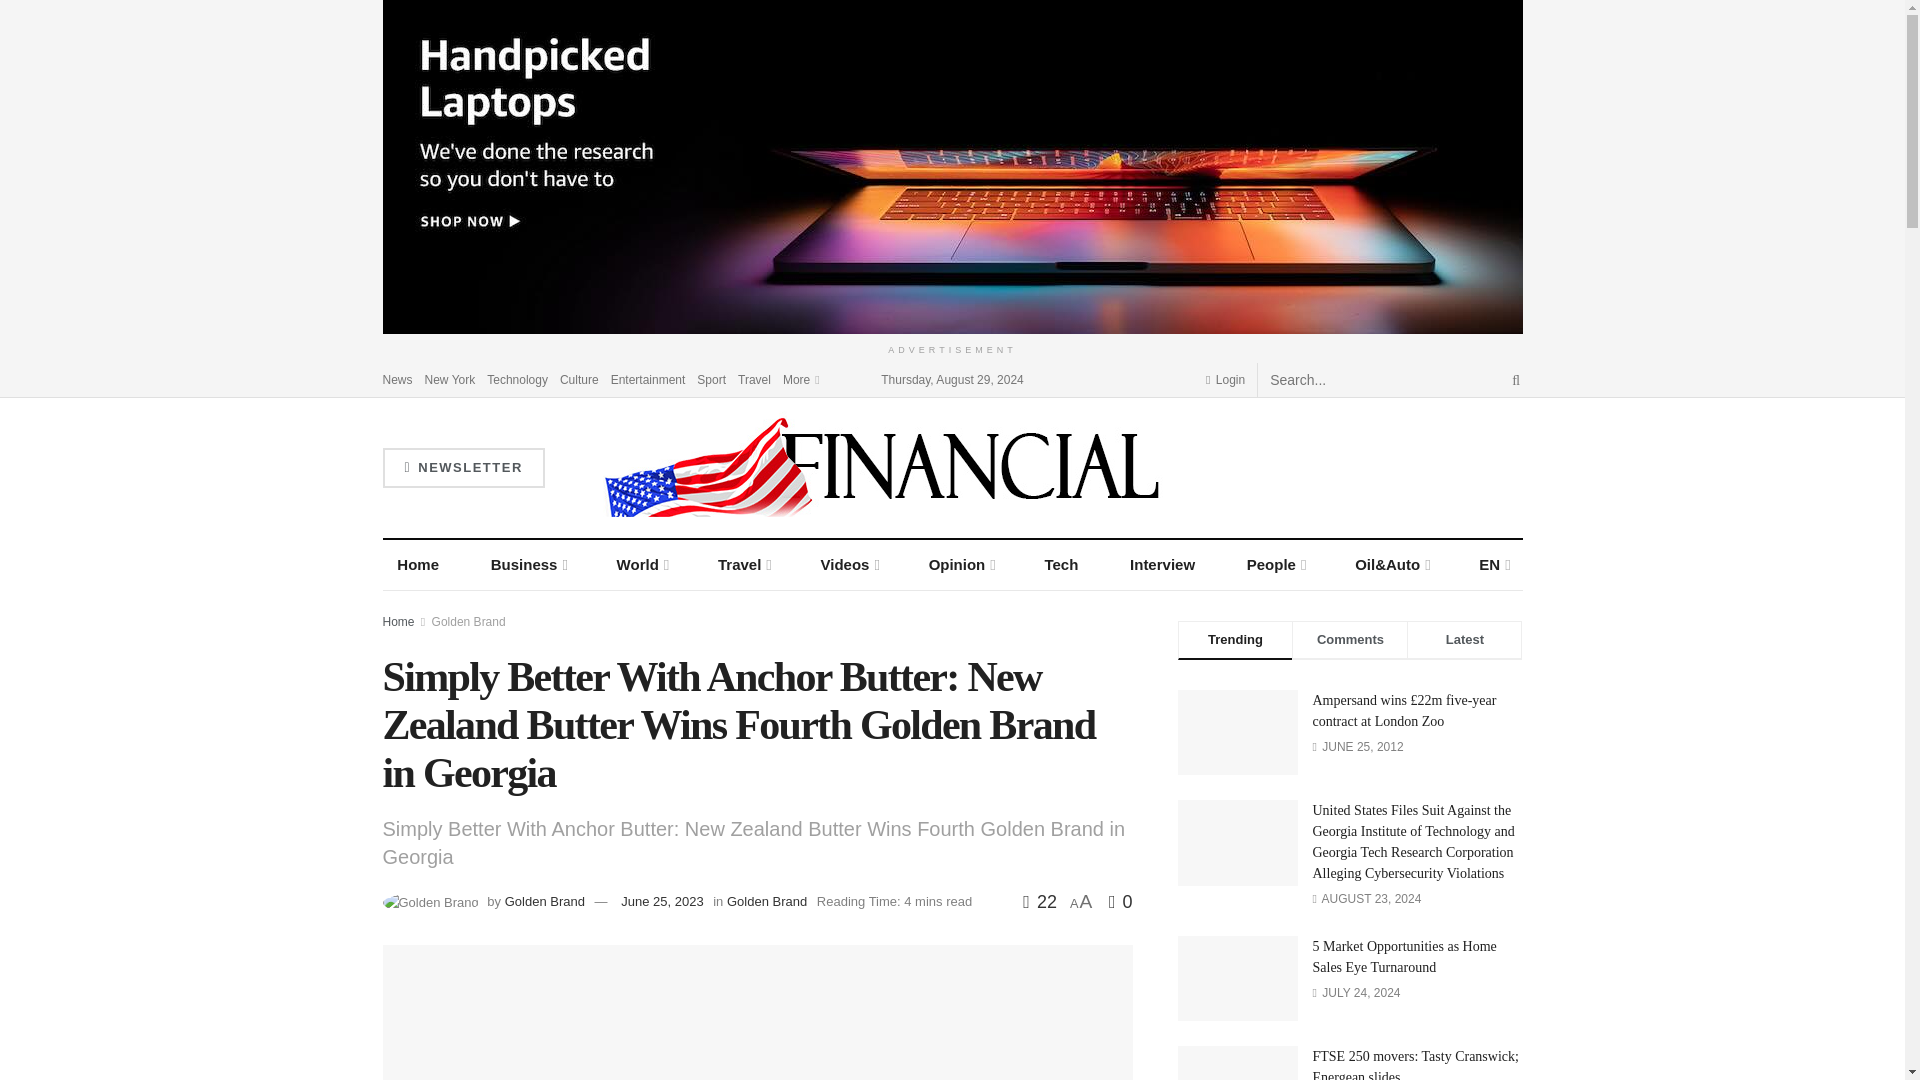  What do you see at coordinates (648, 378) in the screenshot?
I see `Entertainment` at bounding box center [648, 378].